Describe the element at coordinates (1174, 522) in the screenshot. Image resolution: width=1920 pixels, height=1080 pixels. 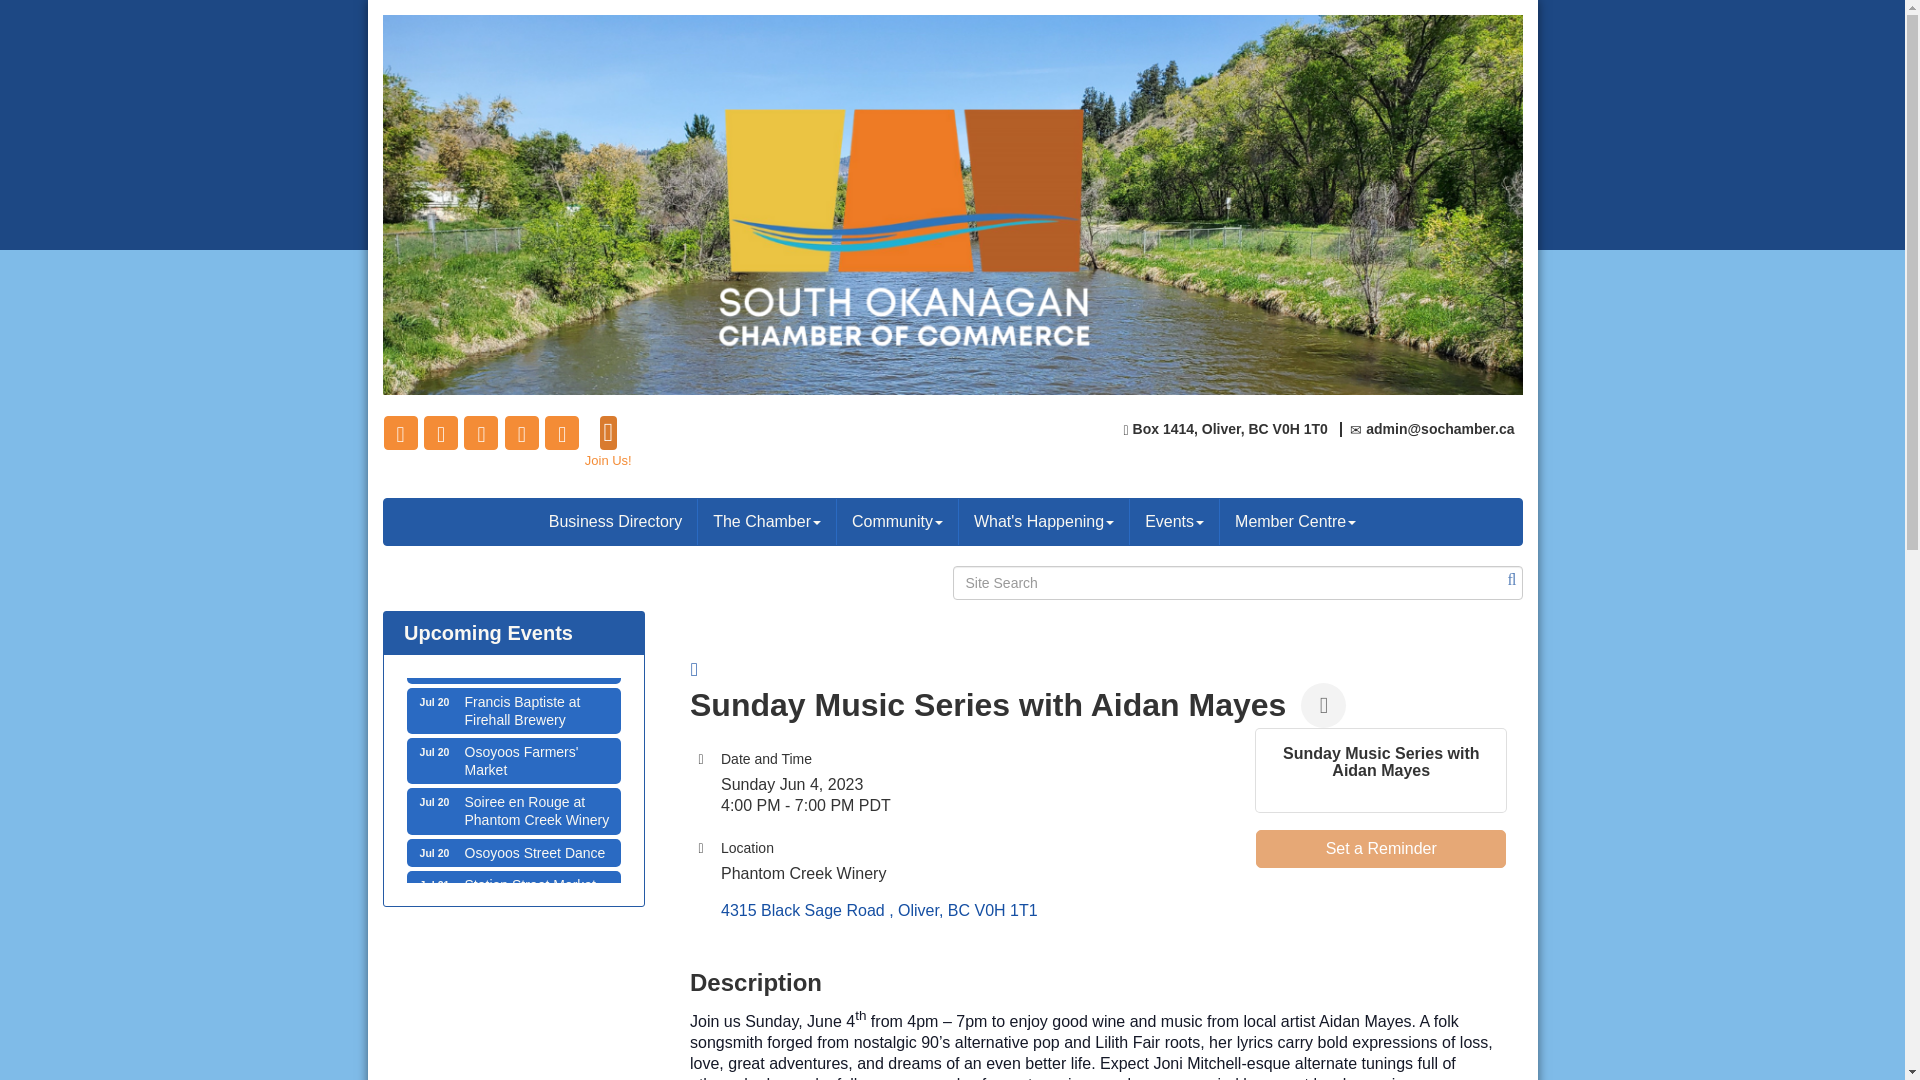
I see `Osoyoos Farmers' Market` at that location.